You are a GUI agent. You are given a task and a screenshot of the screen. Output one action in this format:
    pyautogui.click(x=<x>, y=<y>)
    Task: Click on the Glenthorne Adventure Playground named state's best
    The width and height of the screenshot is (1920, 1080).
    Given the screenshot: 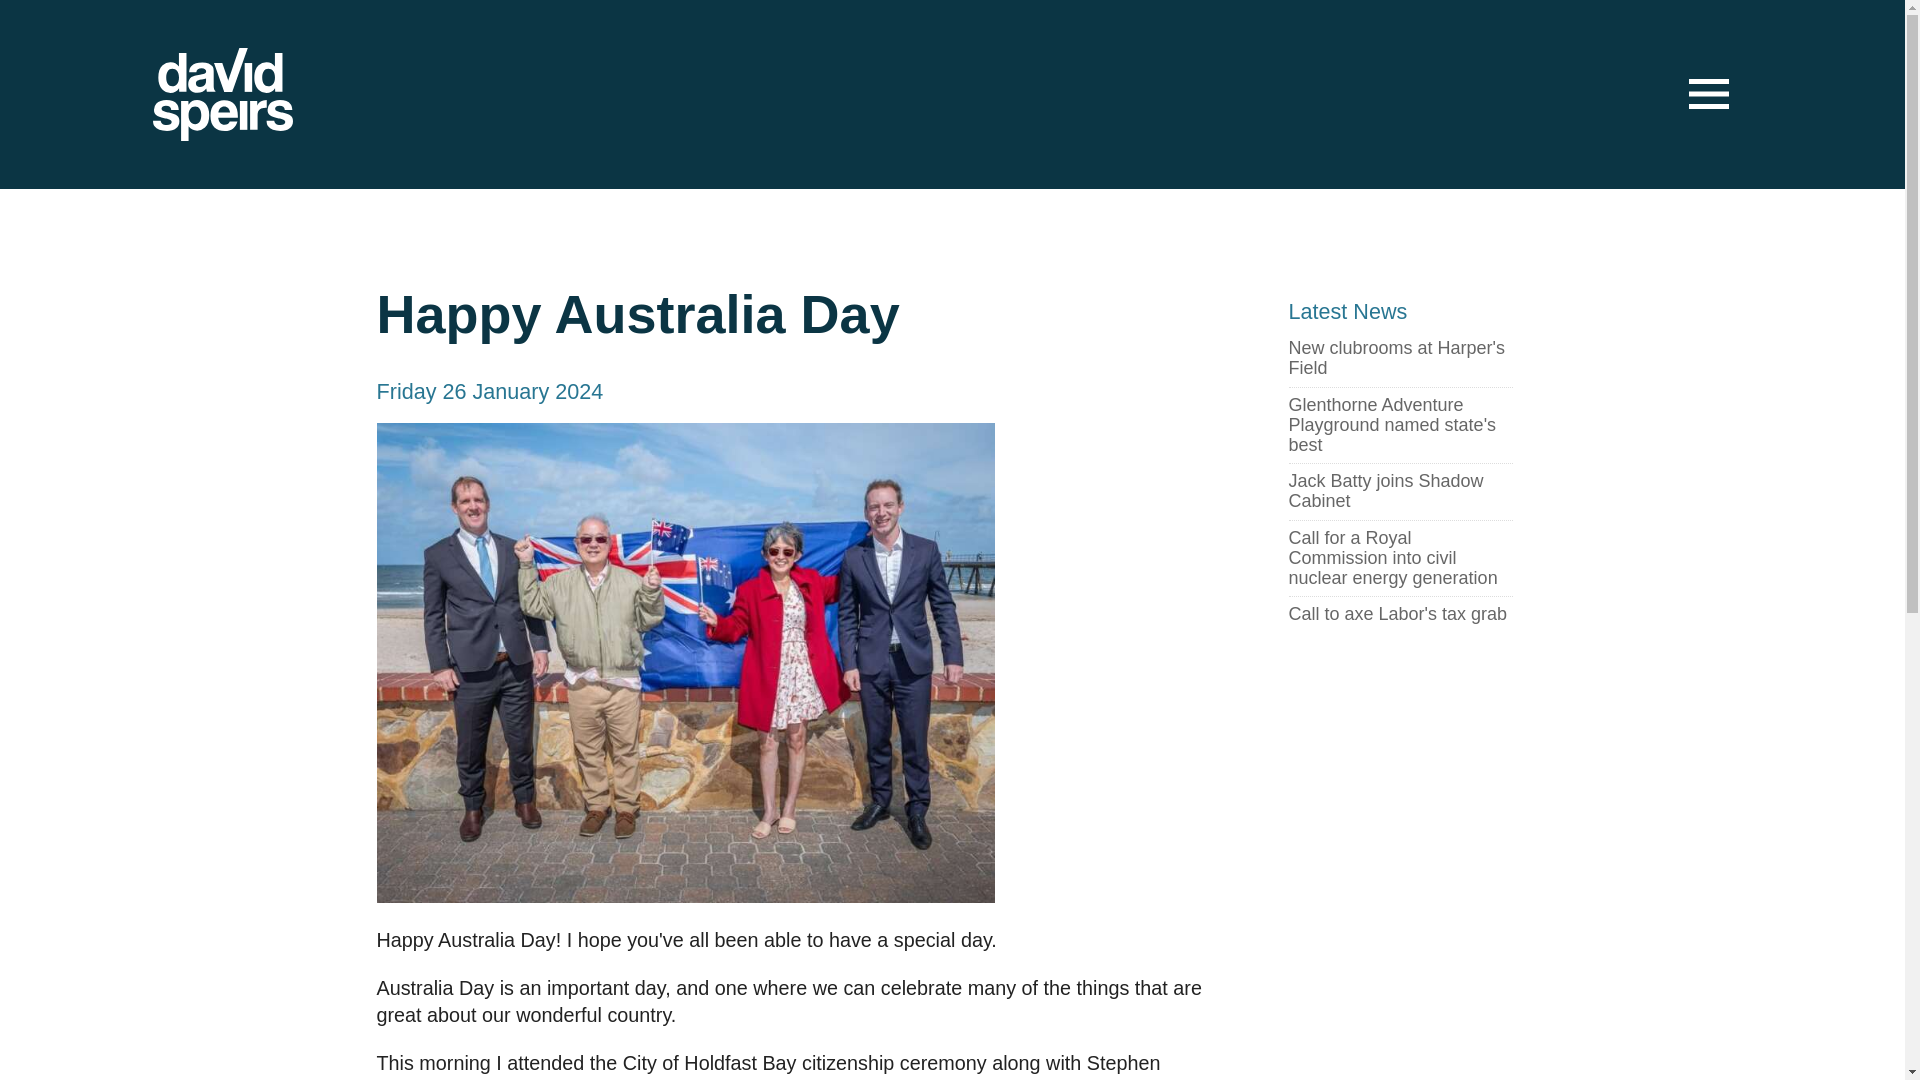 What is the action you would take?
    pyautogui.click(x=1400, y=425)
    